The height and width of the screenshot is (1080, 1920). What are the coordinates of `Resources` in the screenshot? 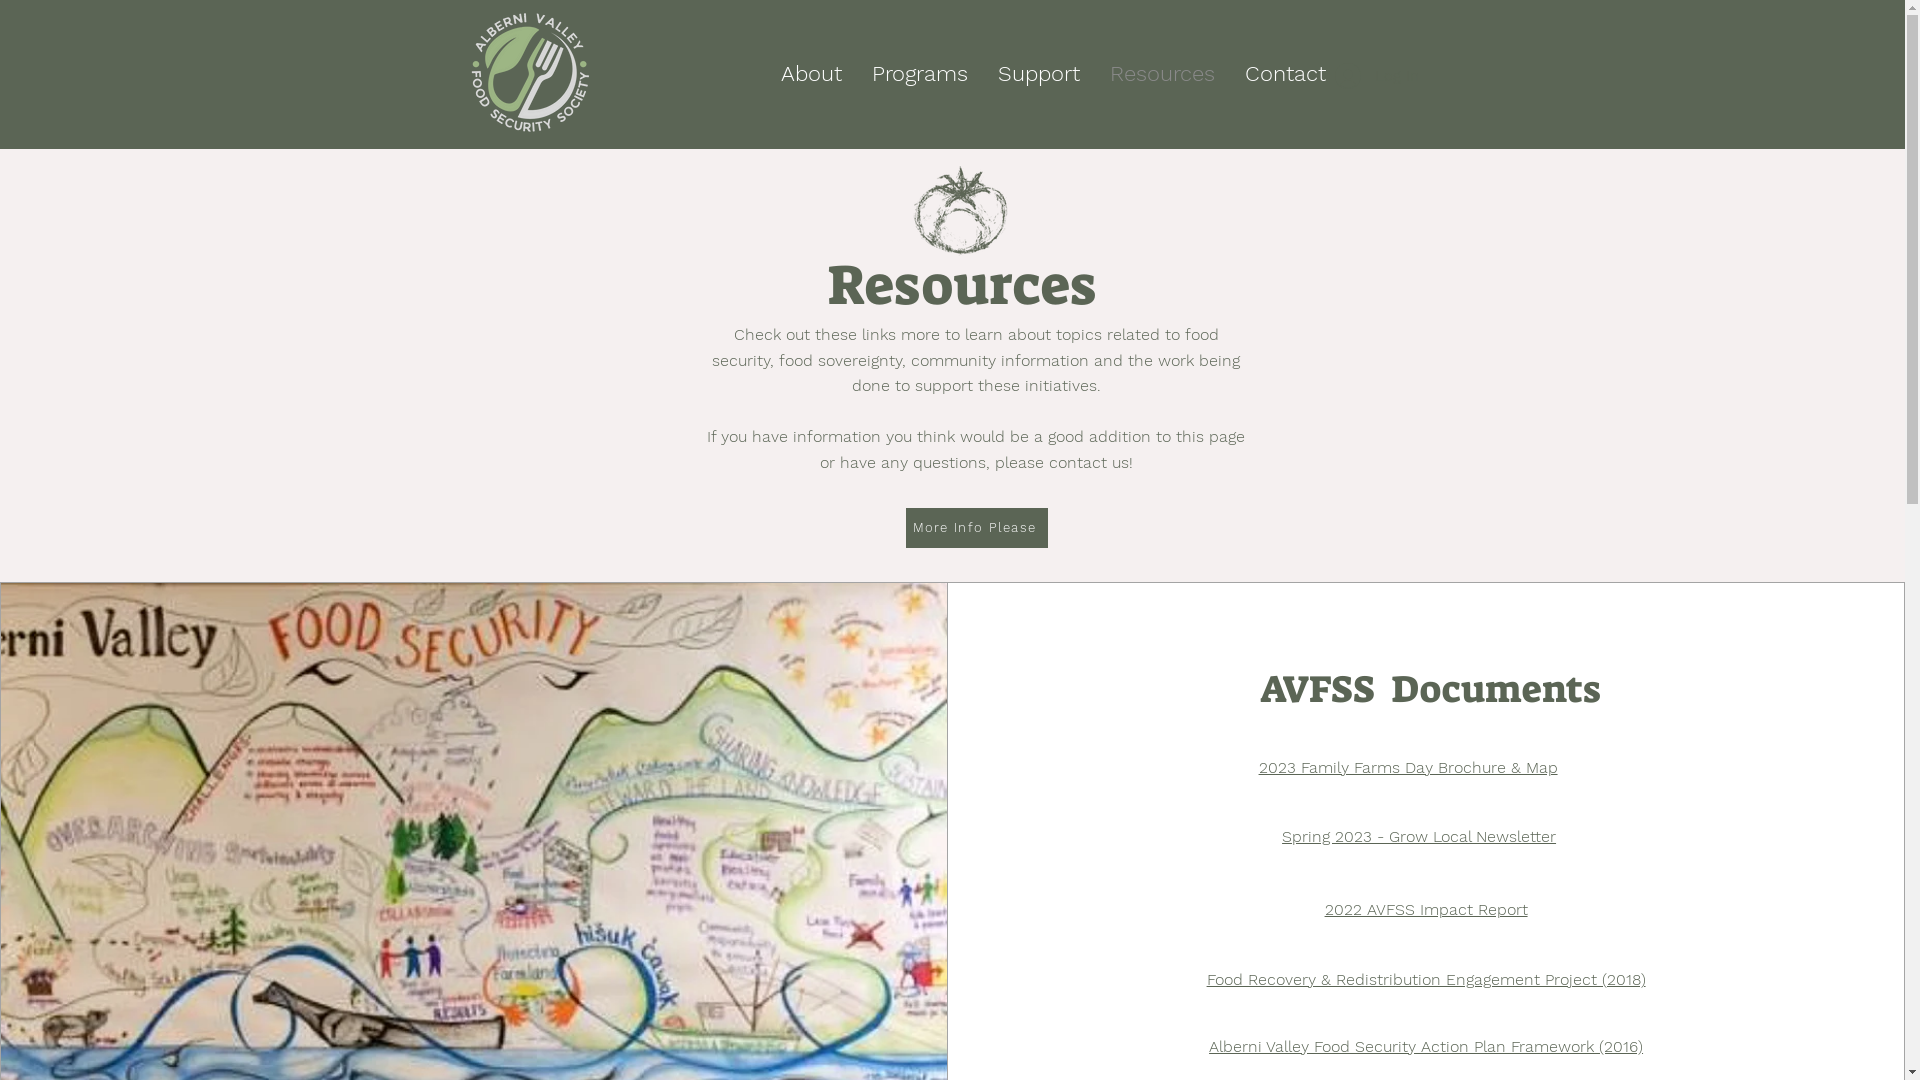 It's located at (1162, 74).